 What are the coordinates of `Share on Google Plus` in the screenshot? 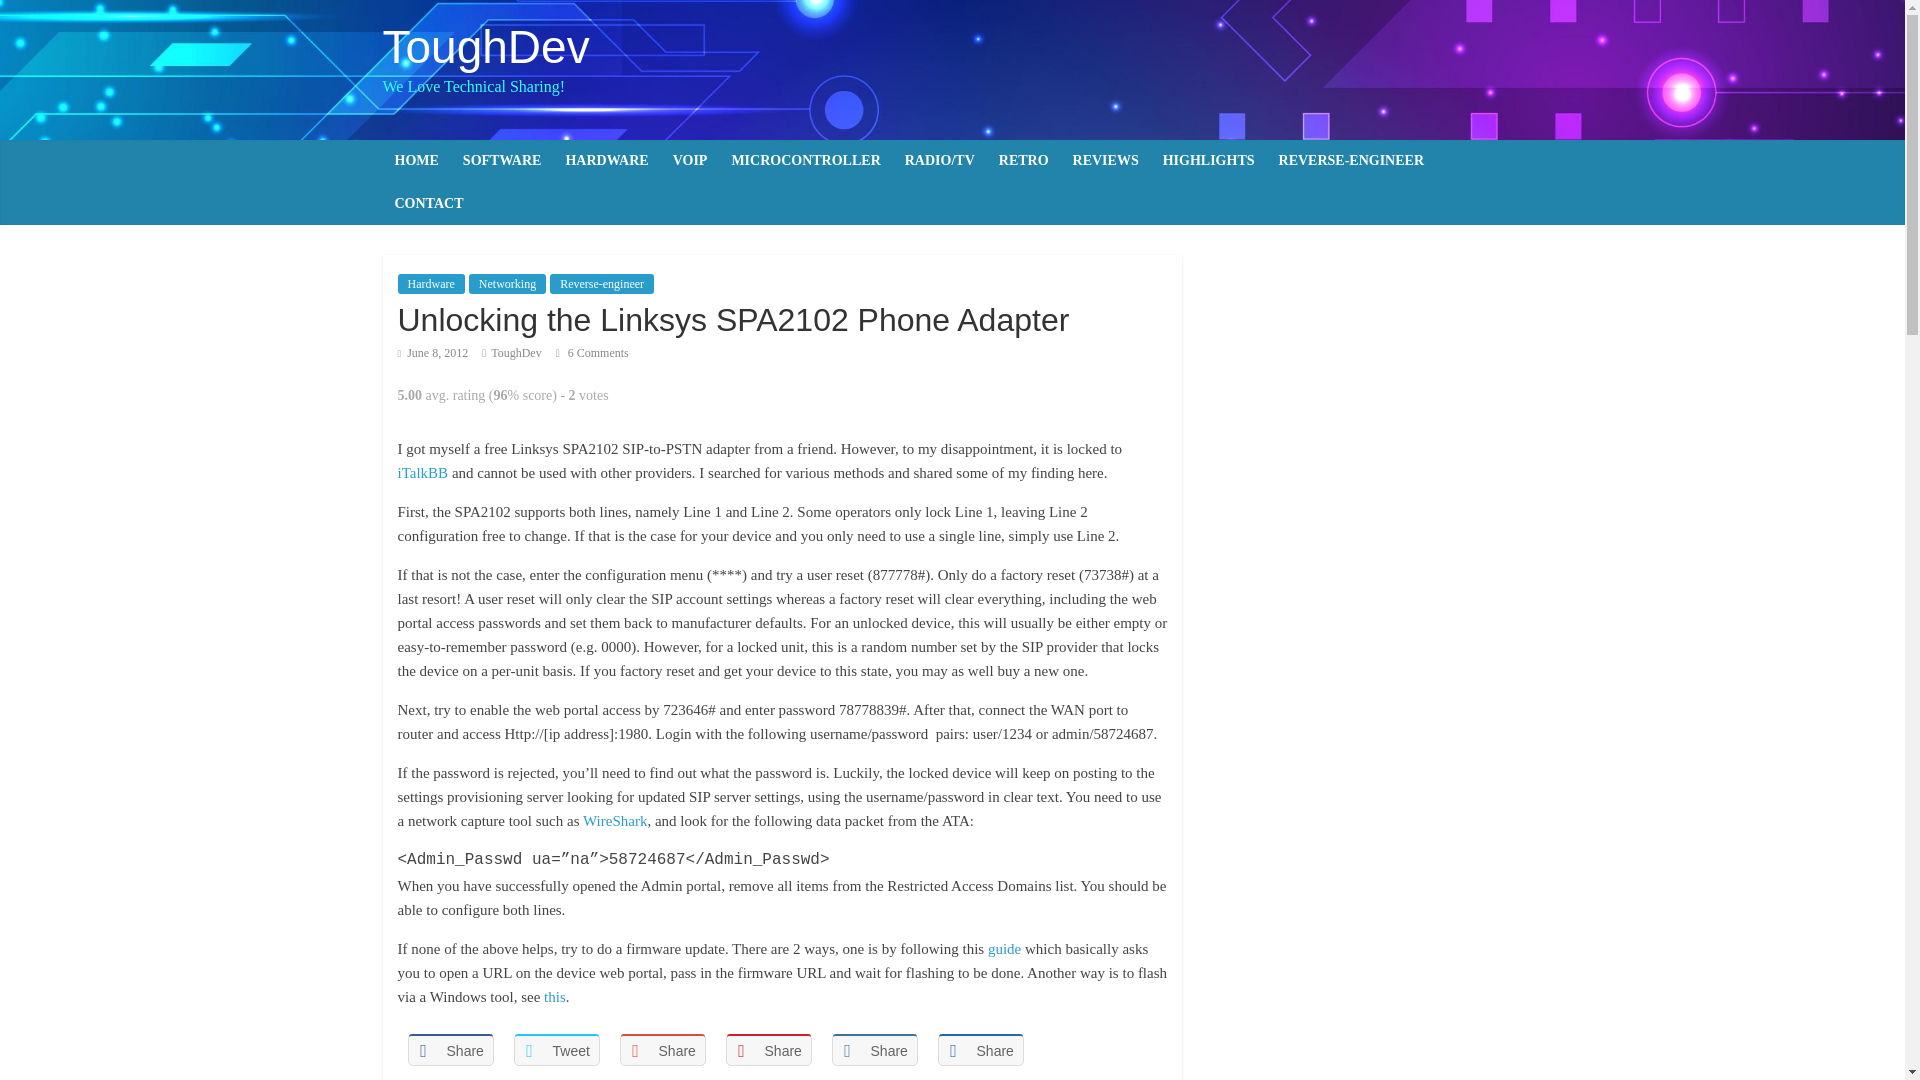 It's located at (663, 1050).